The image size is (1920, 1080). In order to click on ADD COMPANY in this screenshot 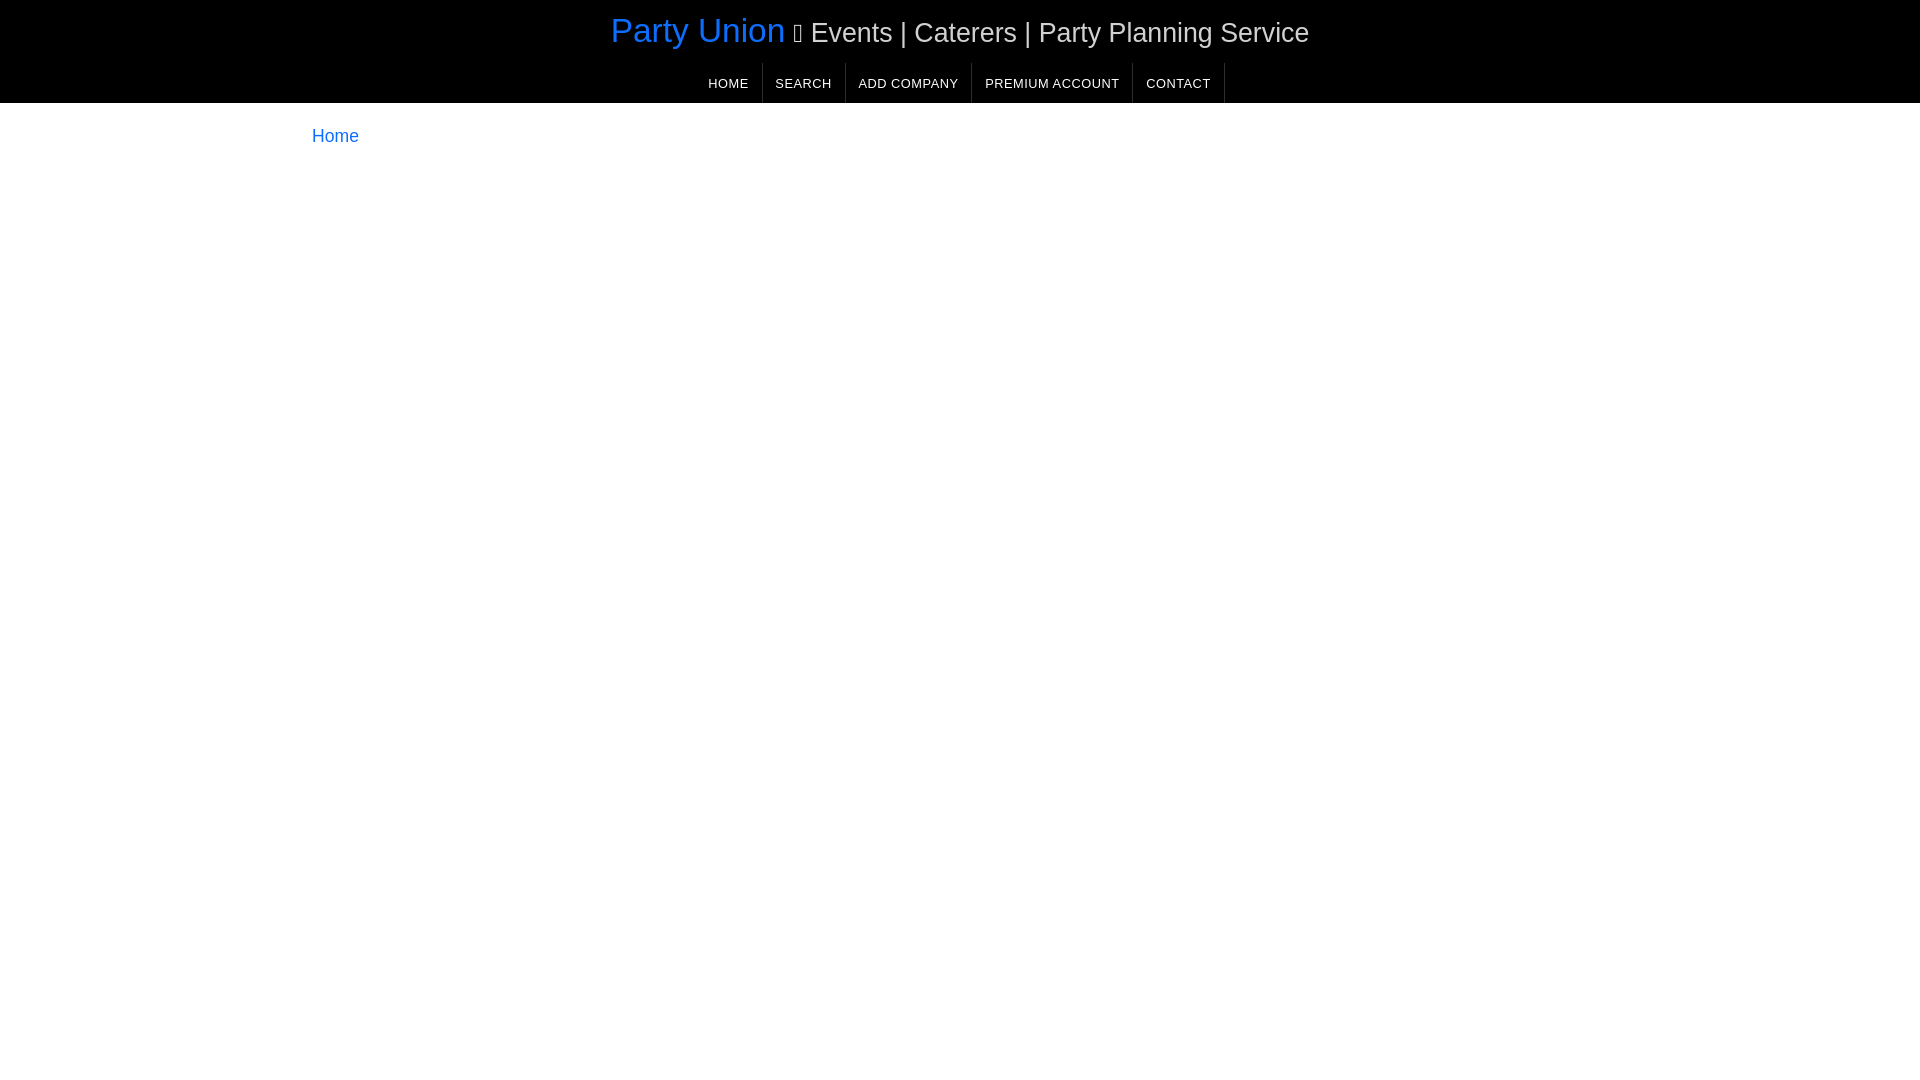, I will do `click(908, 82)`.